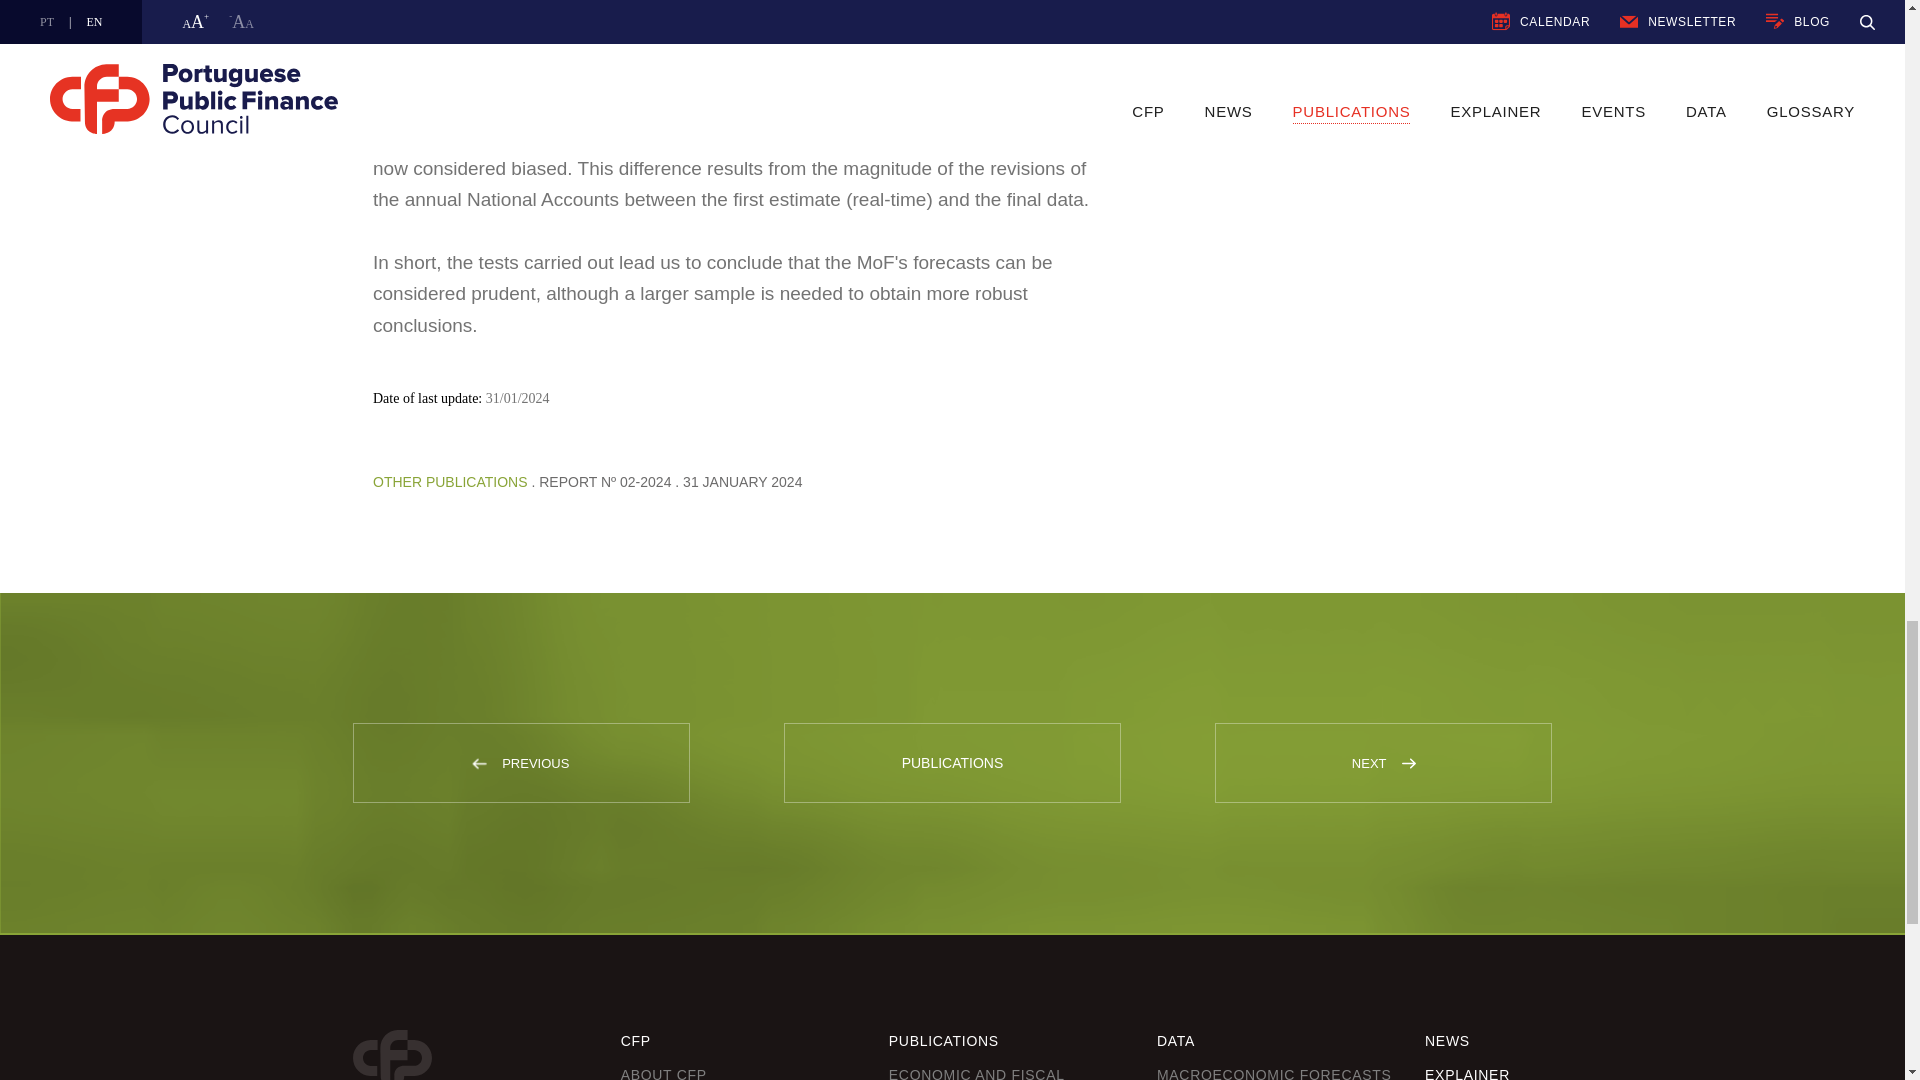  Describe the element at coordinates (520, 762) in the screenshot. I see `PREVIOUS` at that location.